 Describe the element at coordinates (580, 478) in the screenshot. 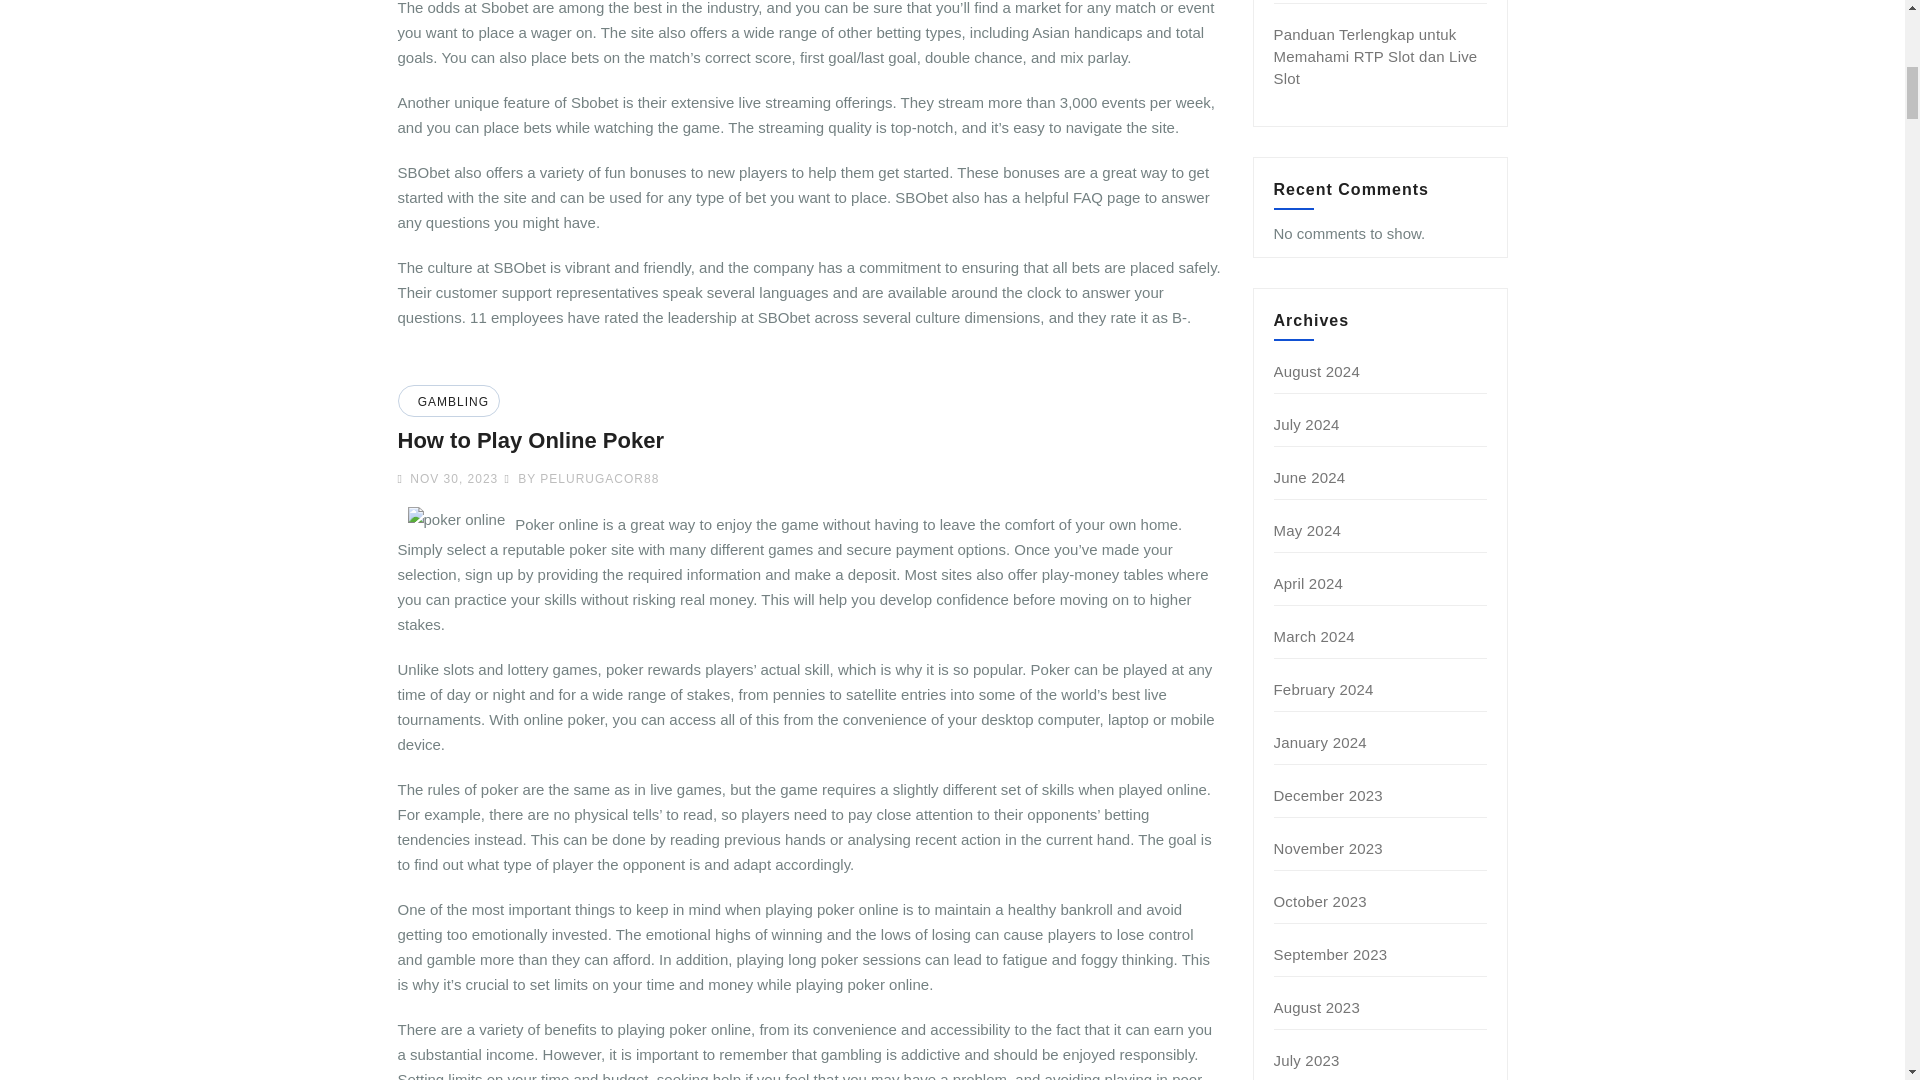

I see `BY PELURUGACOR88` at that location.